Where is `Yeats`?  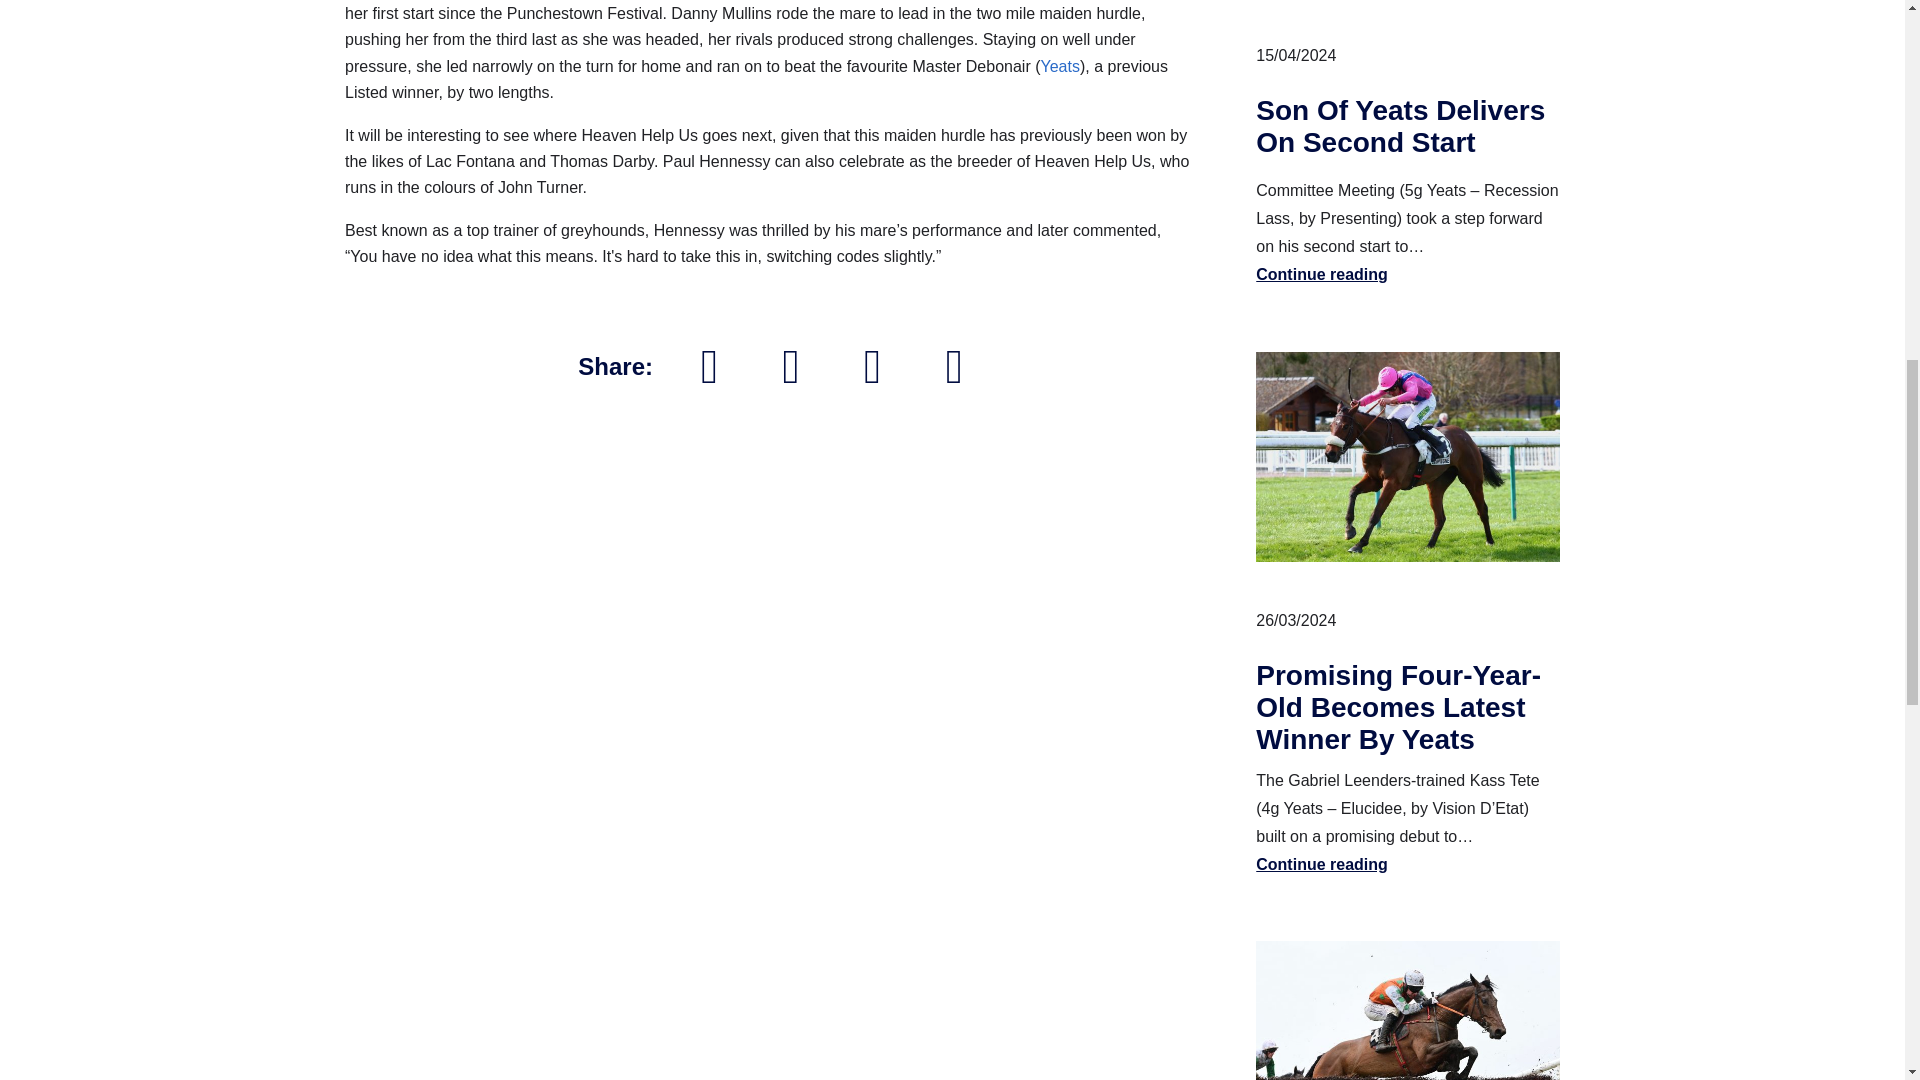 Yeats is located at coordinates (1060, 66).